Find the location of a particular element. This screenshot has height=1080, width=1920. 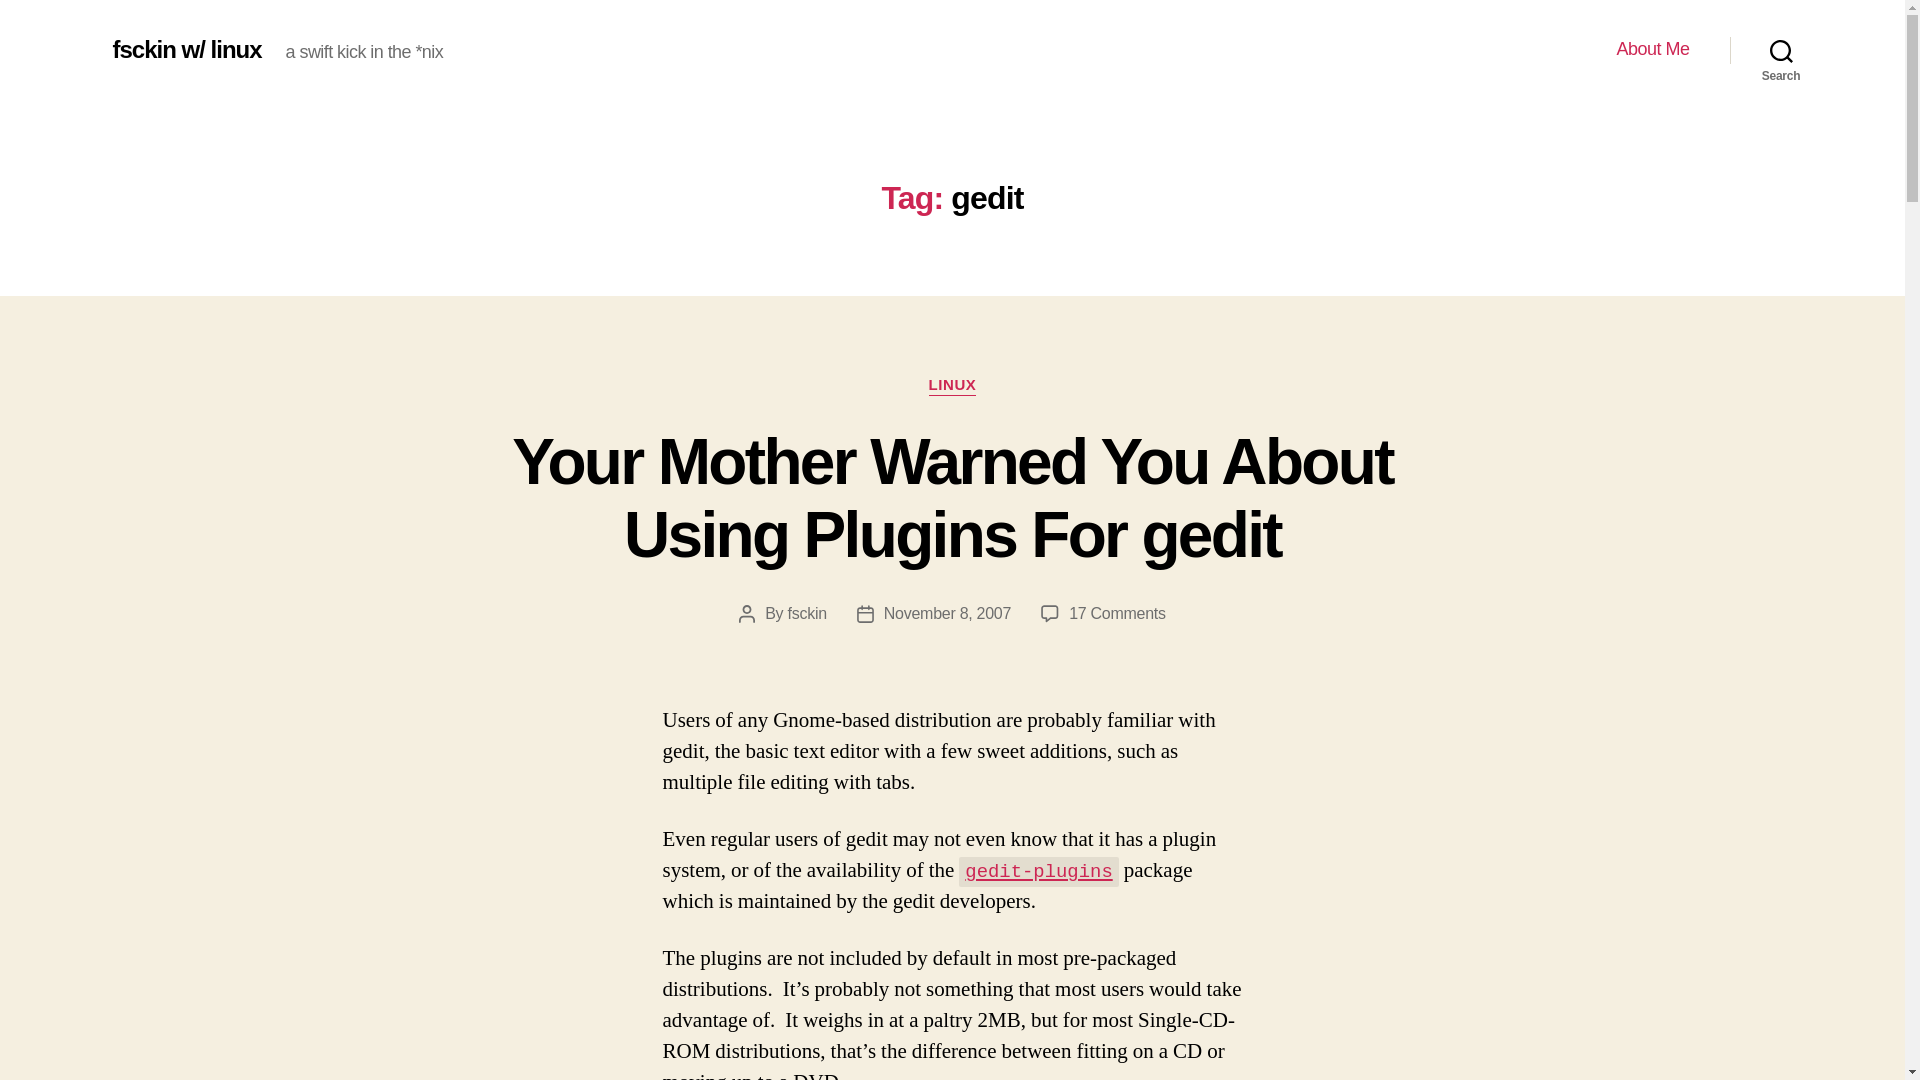

gedit-plugins is located at coordinates (1038, 870).